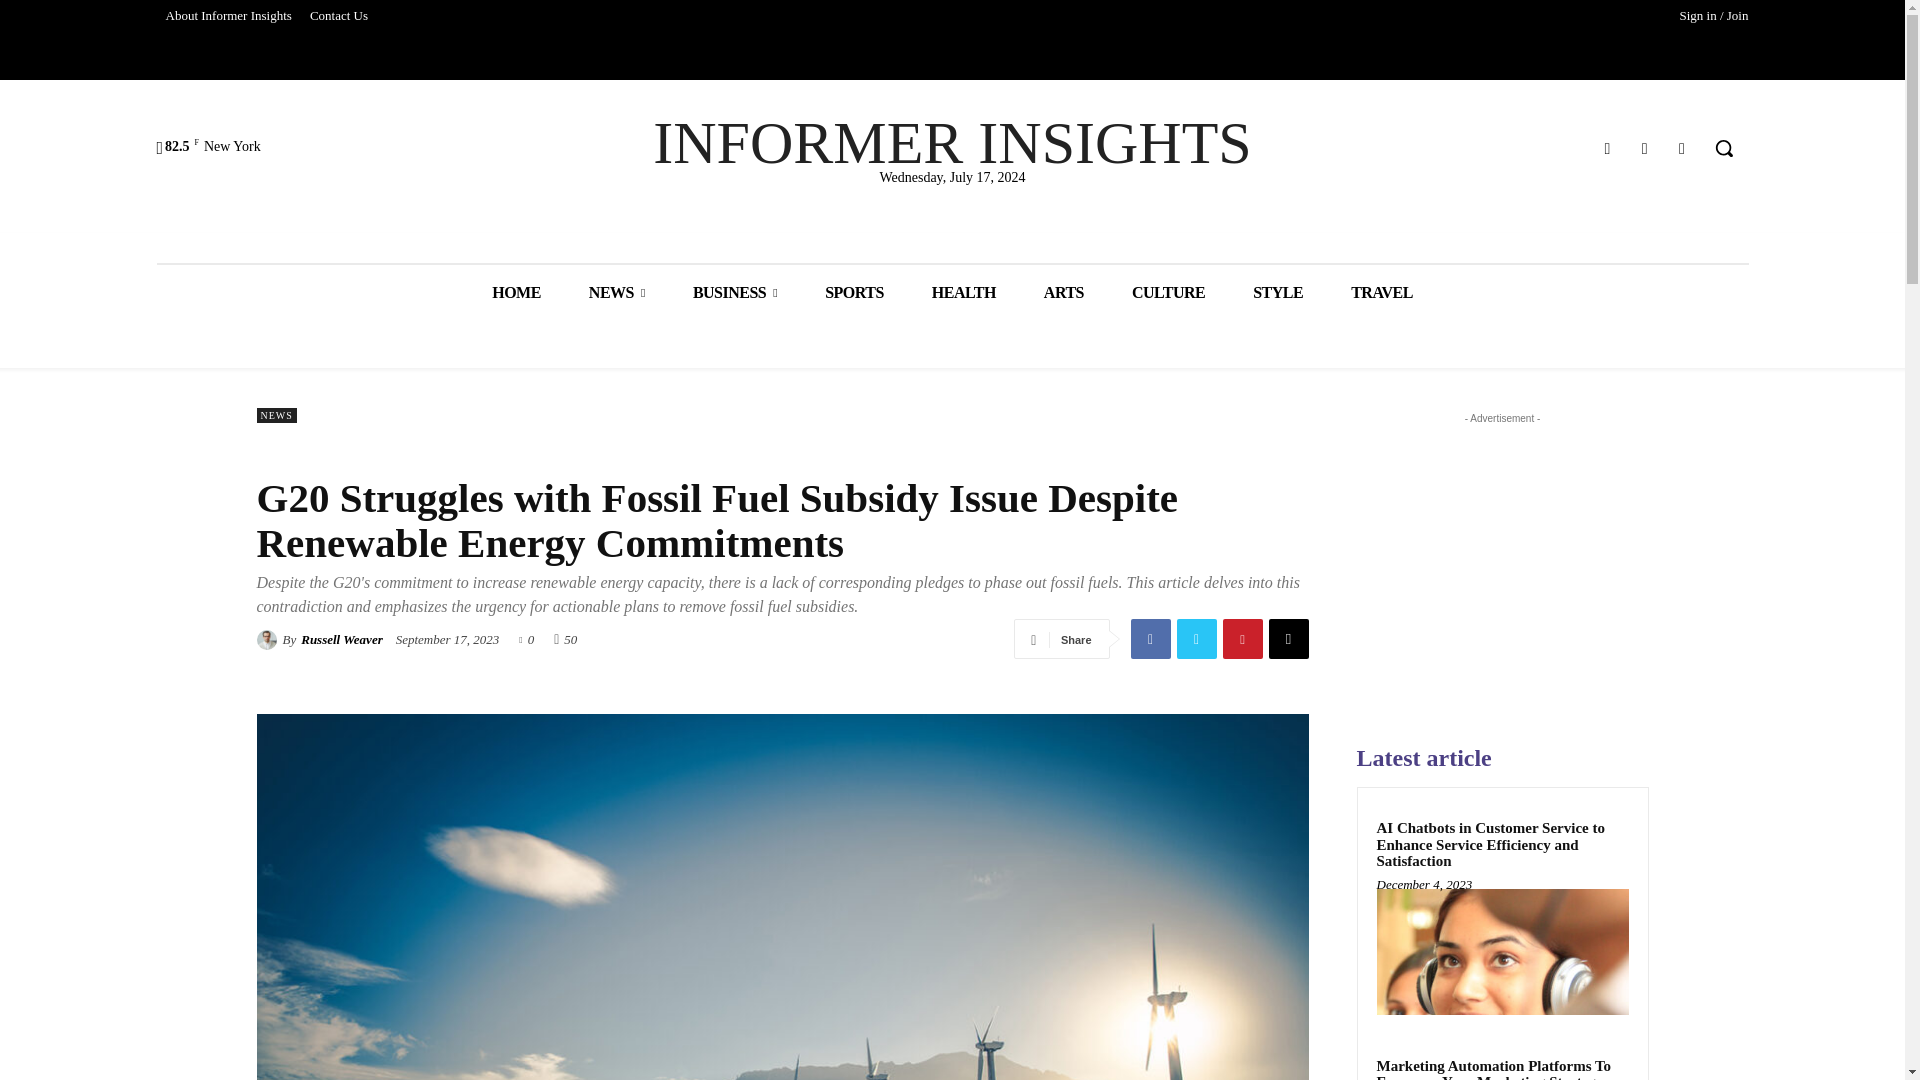 The width and height of the screenshot is (1920, 1080). I want to click on NEWS, so click(616, 292).